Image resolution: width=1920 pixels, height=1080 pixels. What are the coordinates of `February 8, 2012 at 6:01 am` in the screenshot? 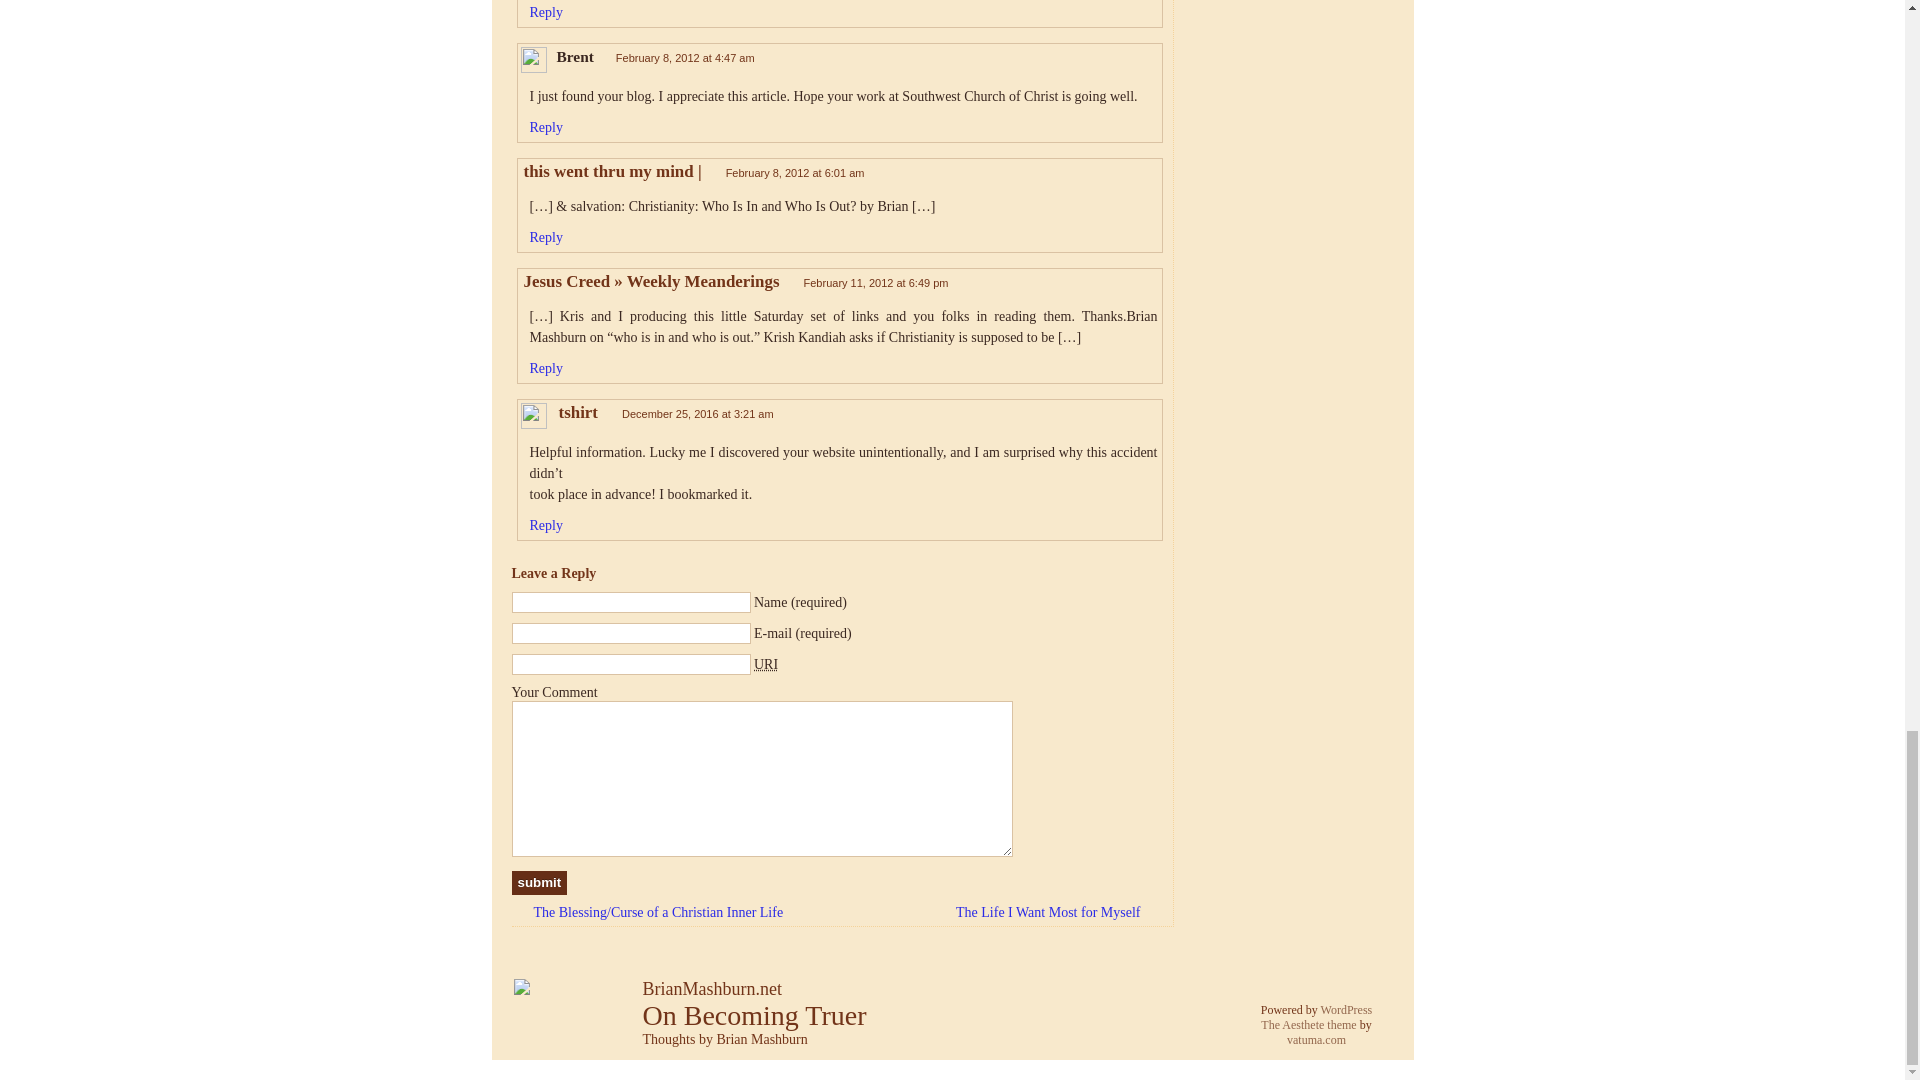 It's located at (795, 173).